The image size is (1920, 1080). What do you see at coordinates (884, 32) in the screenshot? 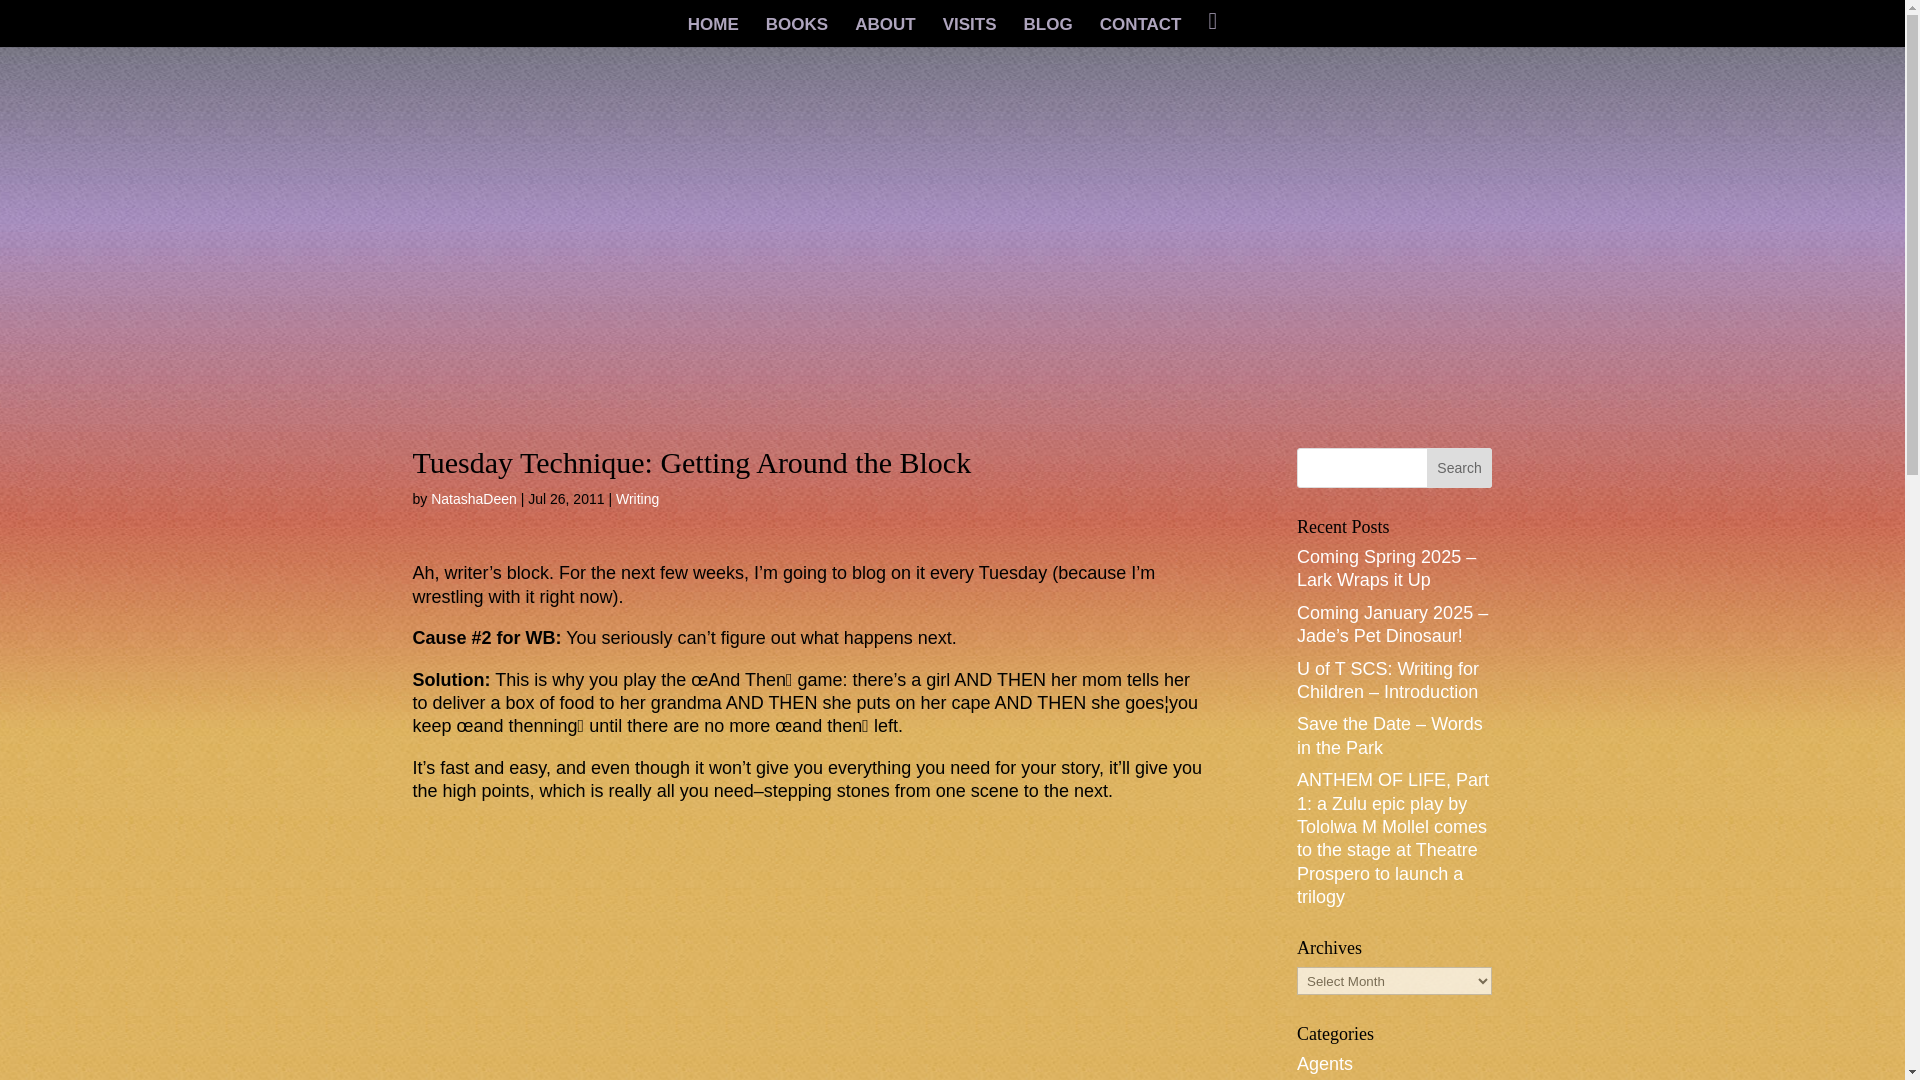
I see `ABOUT` at bounding box center [884, 32].